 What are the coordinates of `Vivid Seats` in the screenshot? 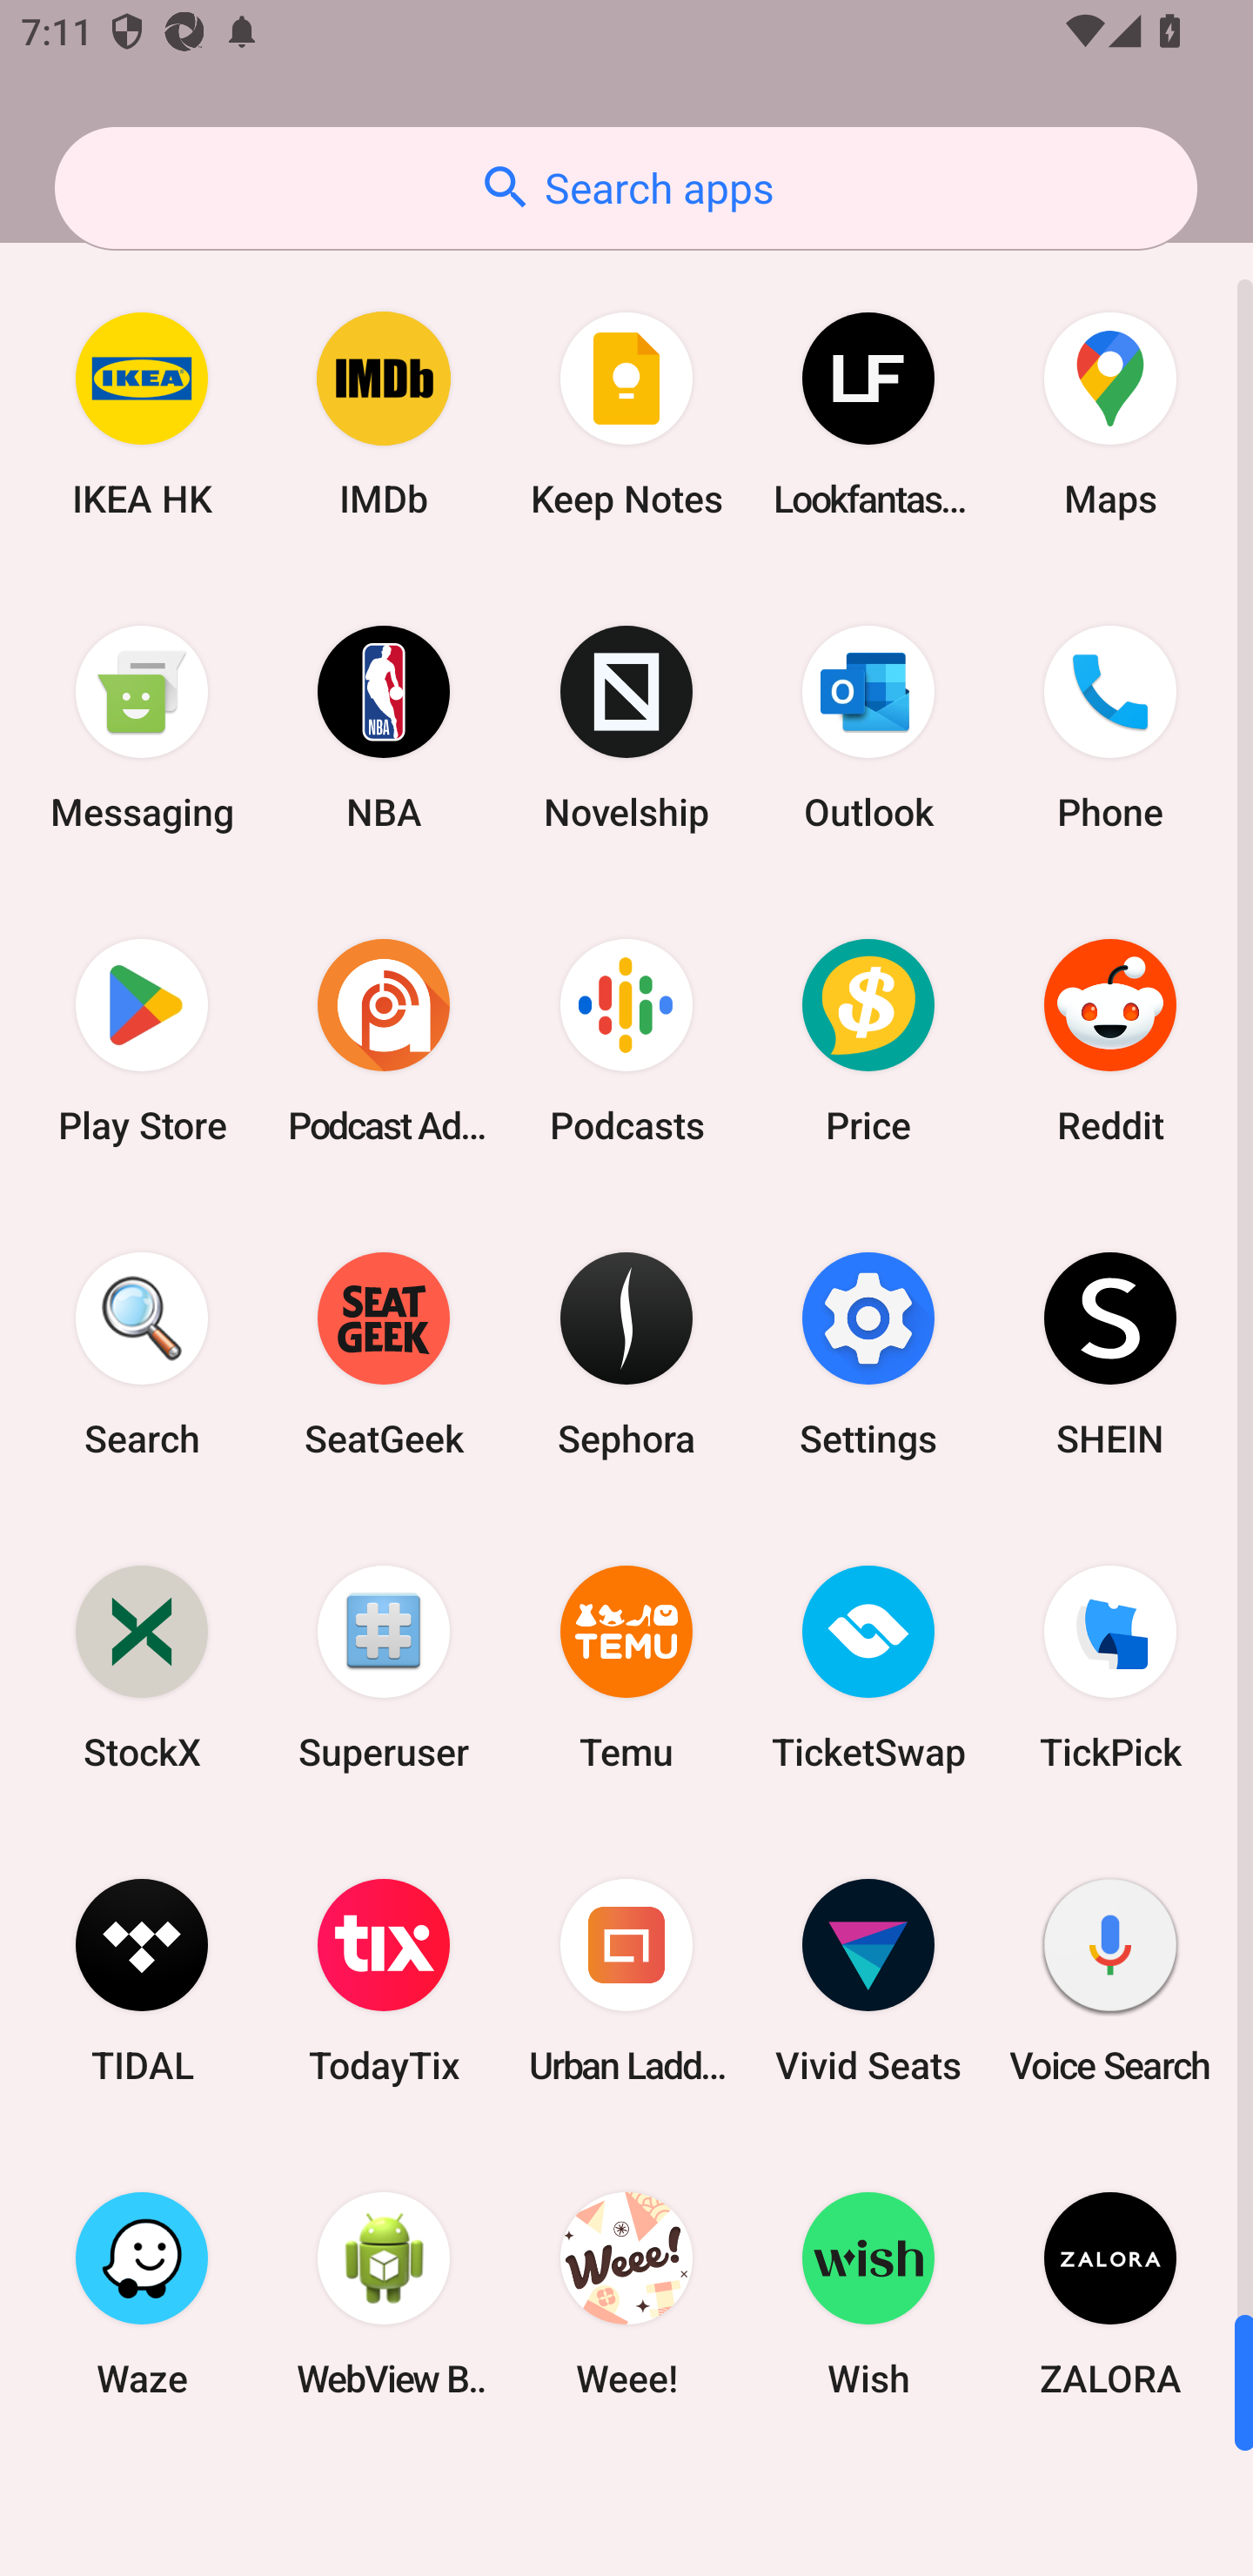 It's located at (868, 1981).